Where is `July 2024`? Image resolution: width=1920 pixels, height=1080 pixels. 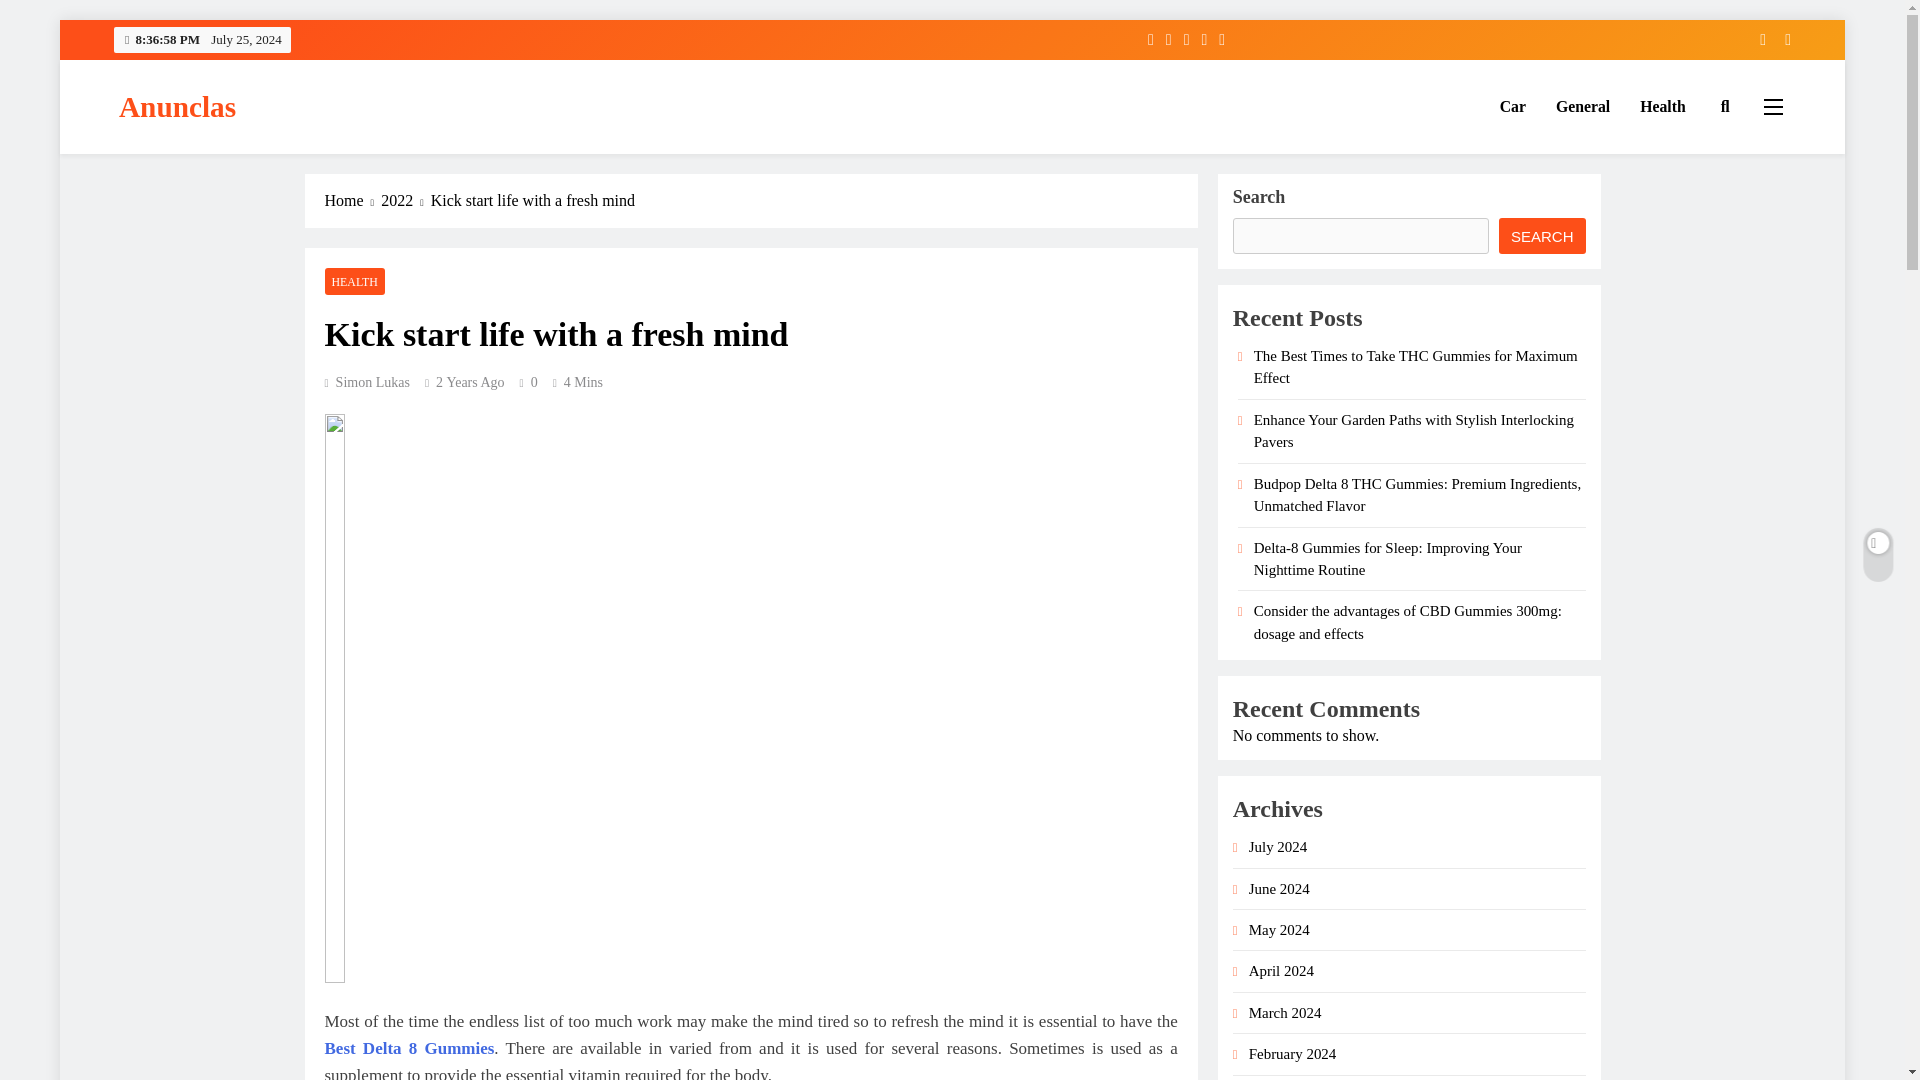
July 2024 is located at coordinates (1278, 847).